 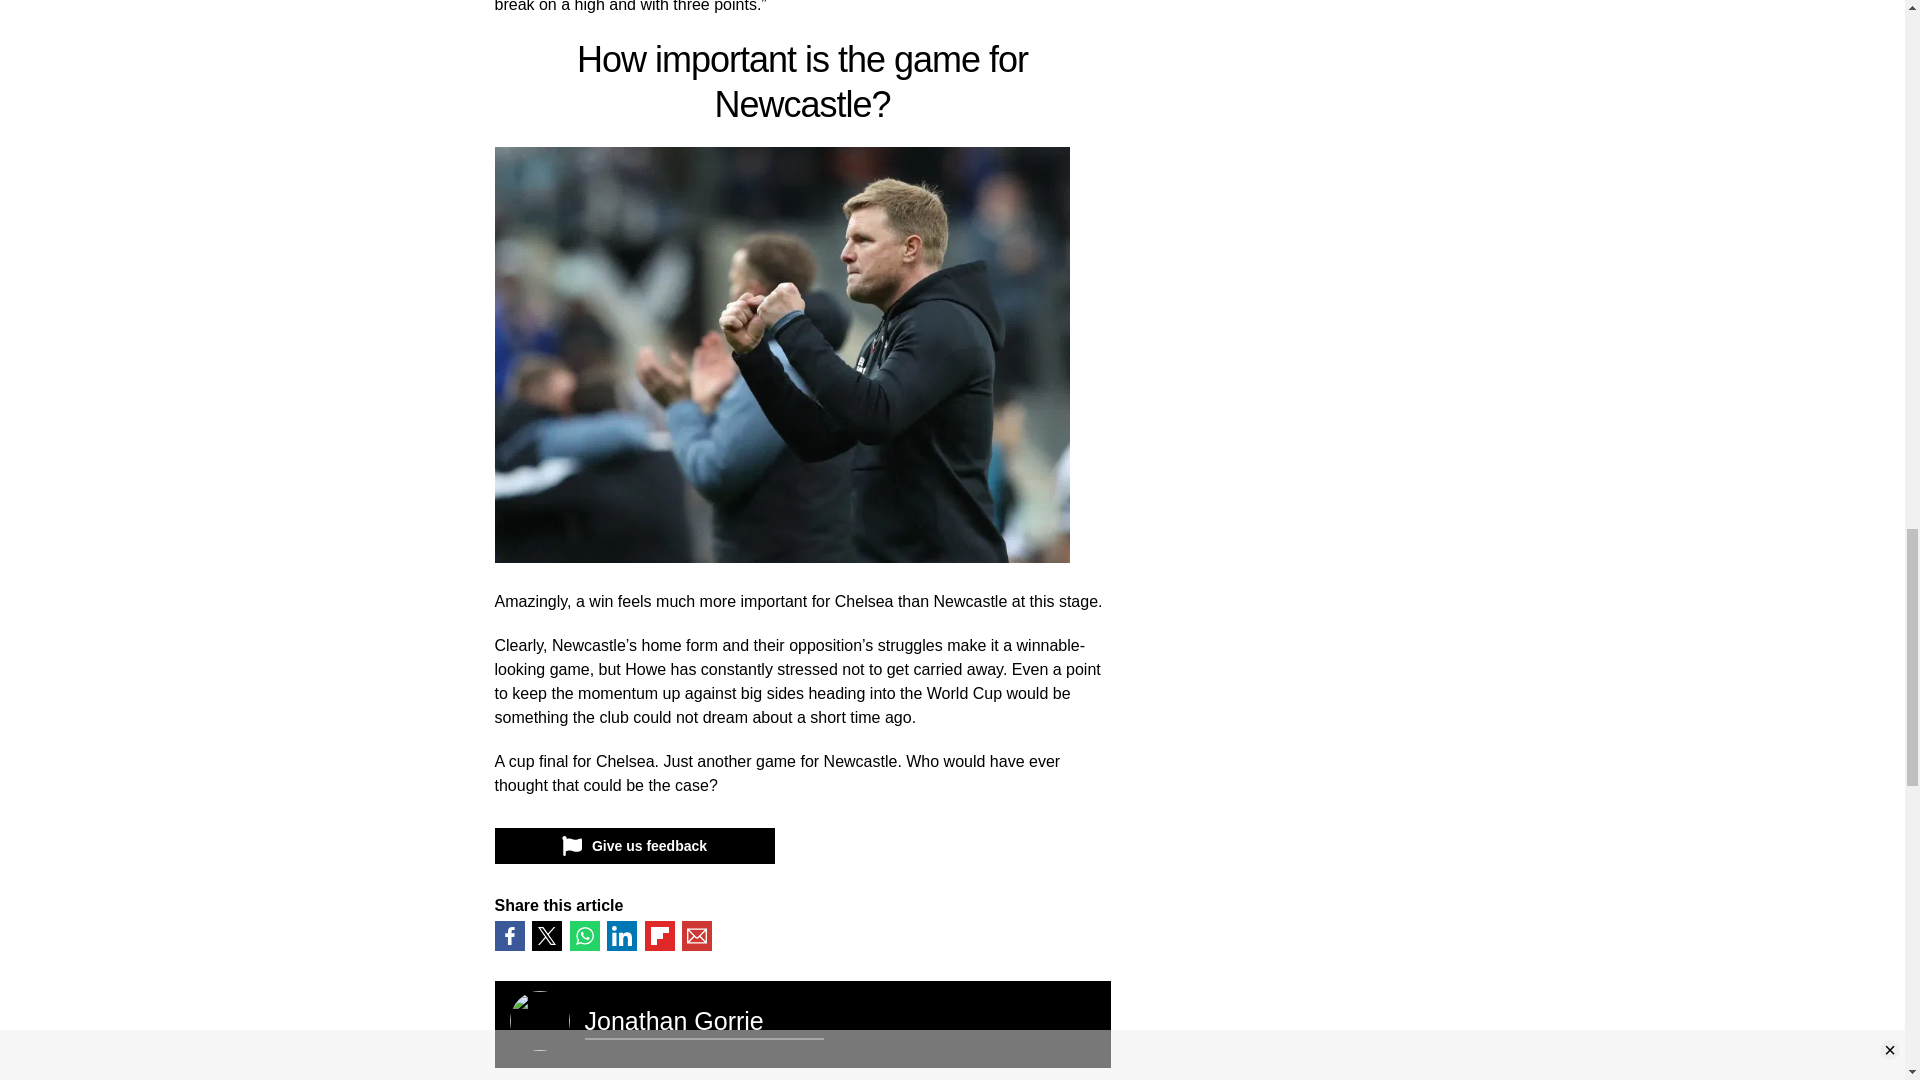 What do you see at coordinates (696, 935) in the screenshot?
I see `share on Email` at bounding box center [696, 935].